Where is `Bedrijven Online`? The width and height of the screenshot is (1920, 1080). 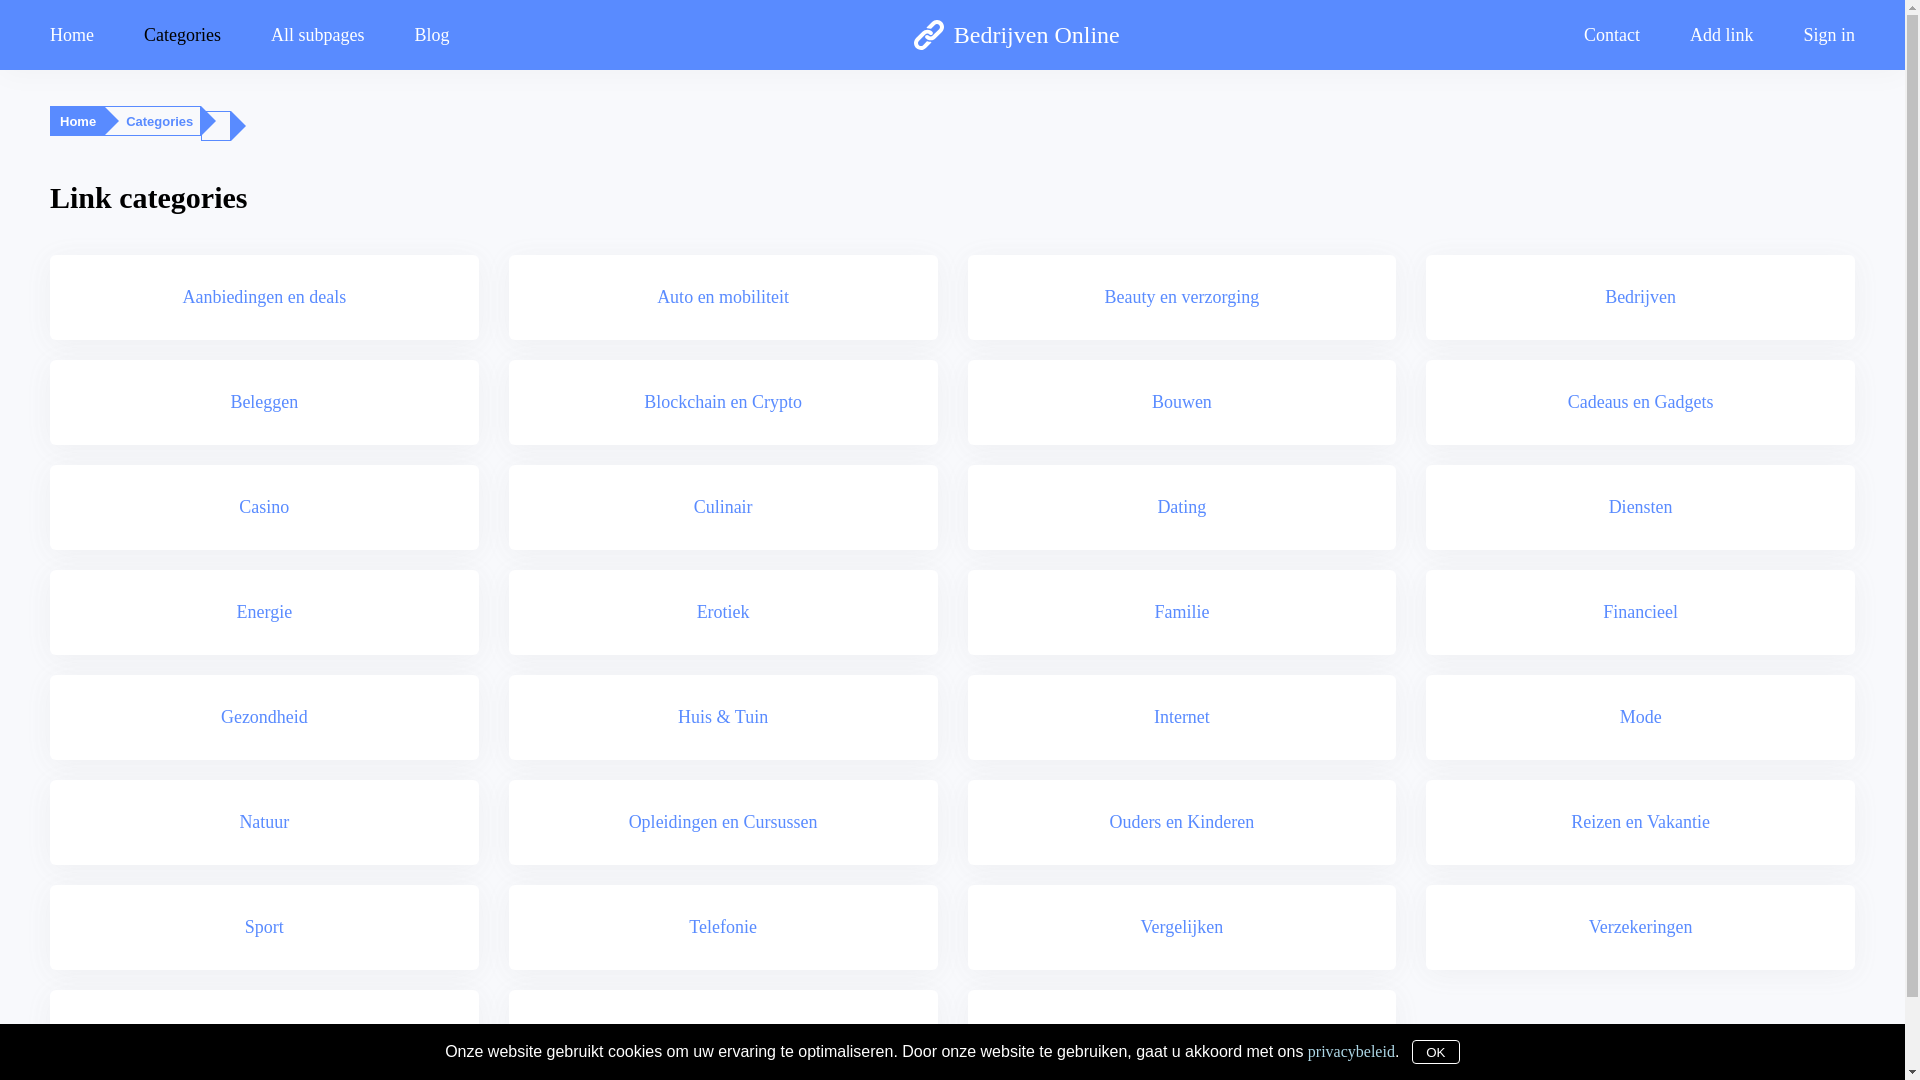 Bedrijven Online is located at coordinates (1016, 35).